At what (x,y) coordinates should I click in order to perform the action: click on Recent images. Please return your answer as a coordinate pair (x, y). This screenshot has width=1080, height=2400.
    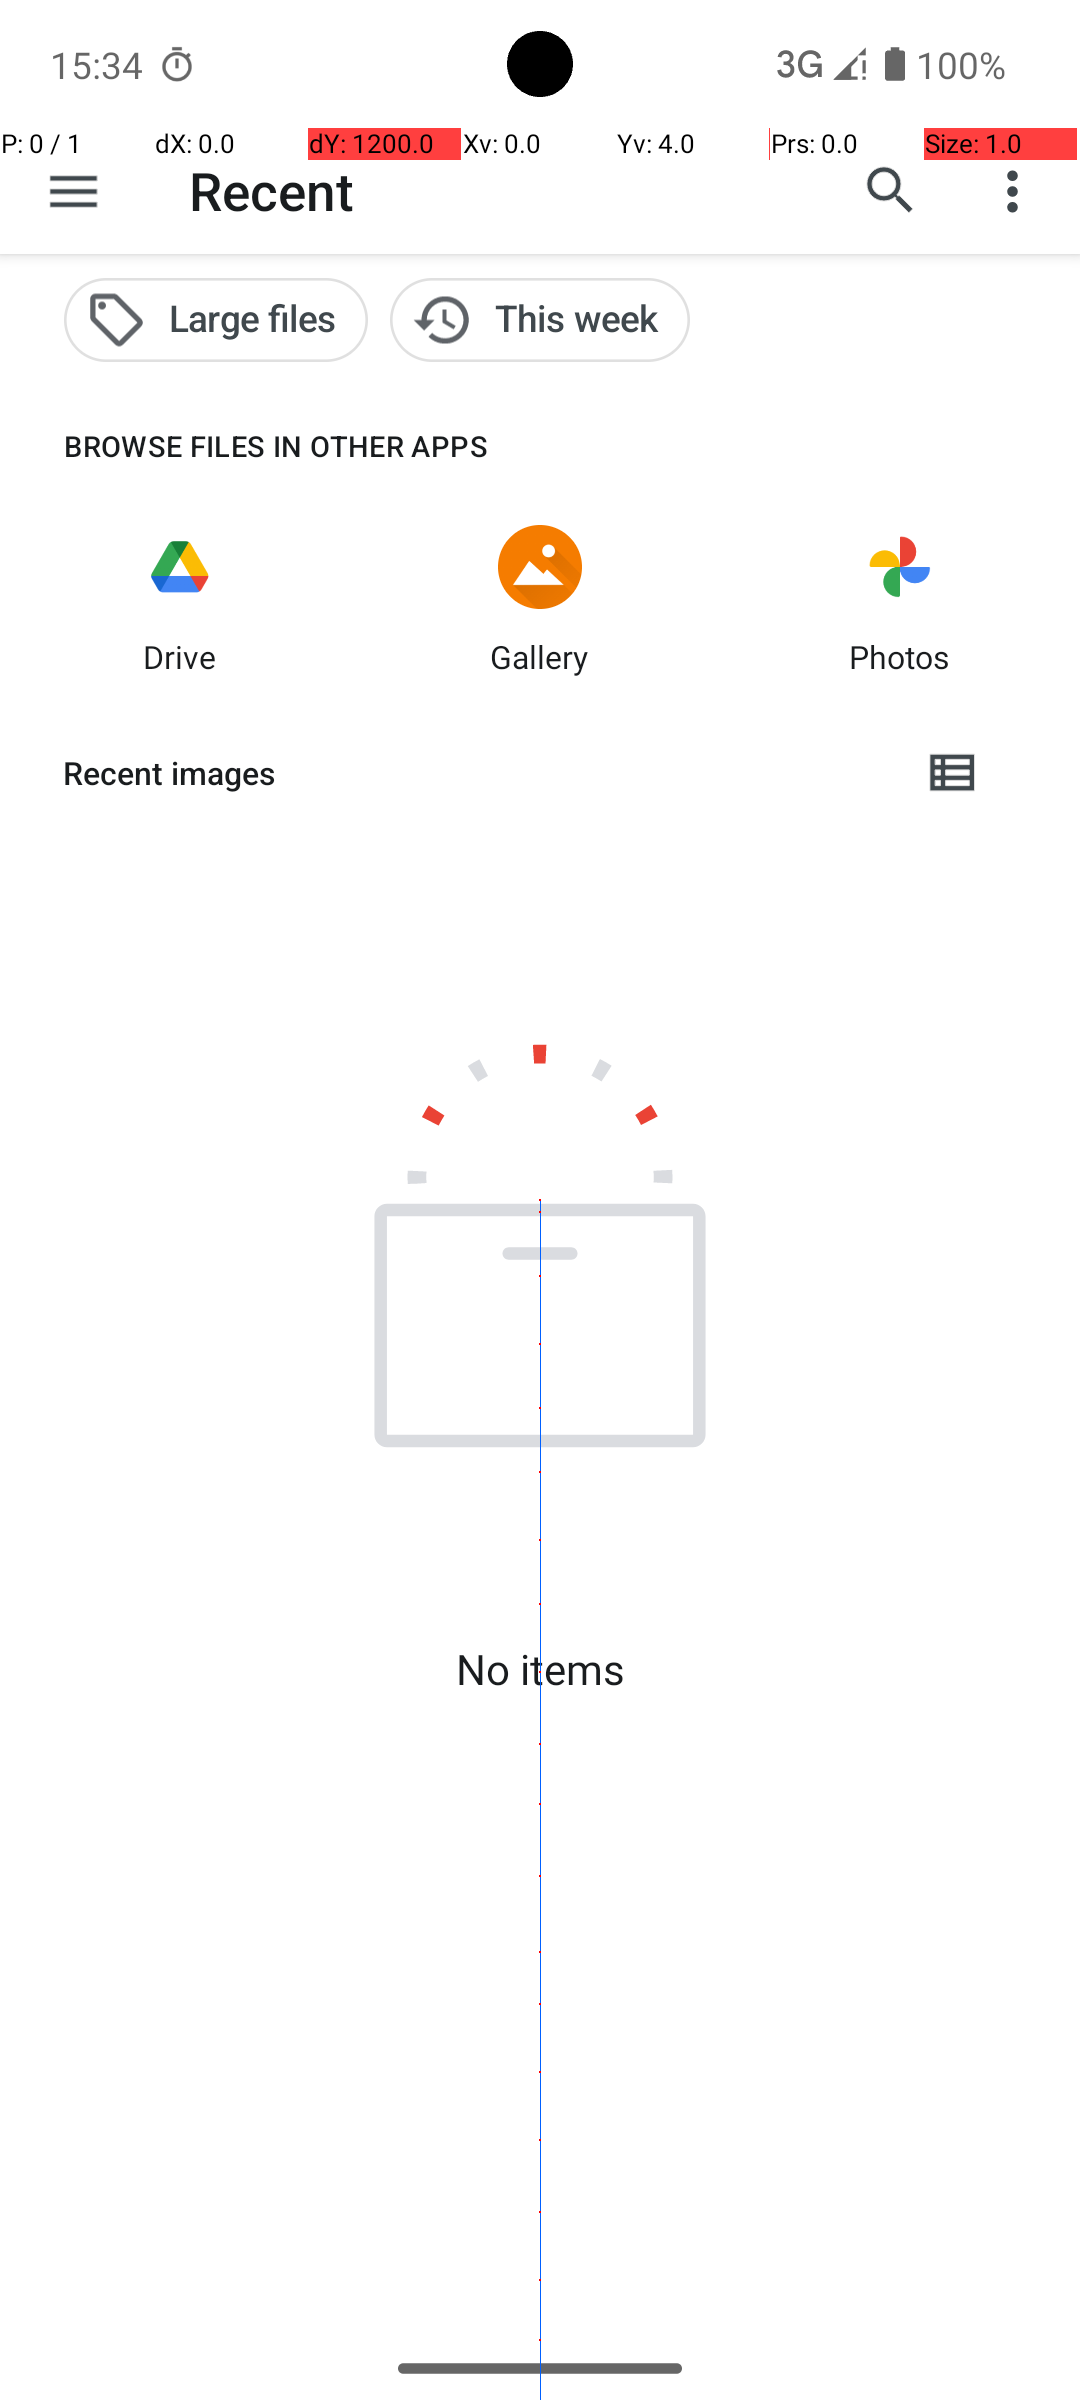
    Looking at the image, I should click on (476, 773).